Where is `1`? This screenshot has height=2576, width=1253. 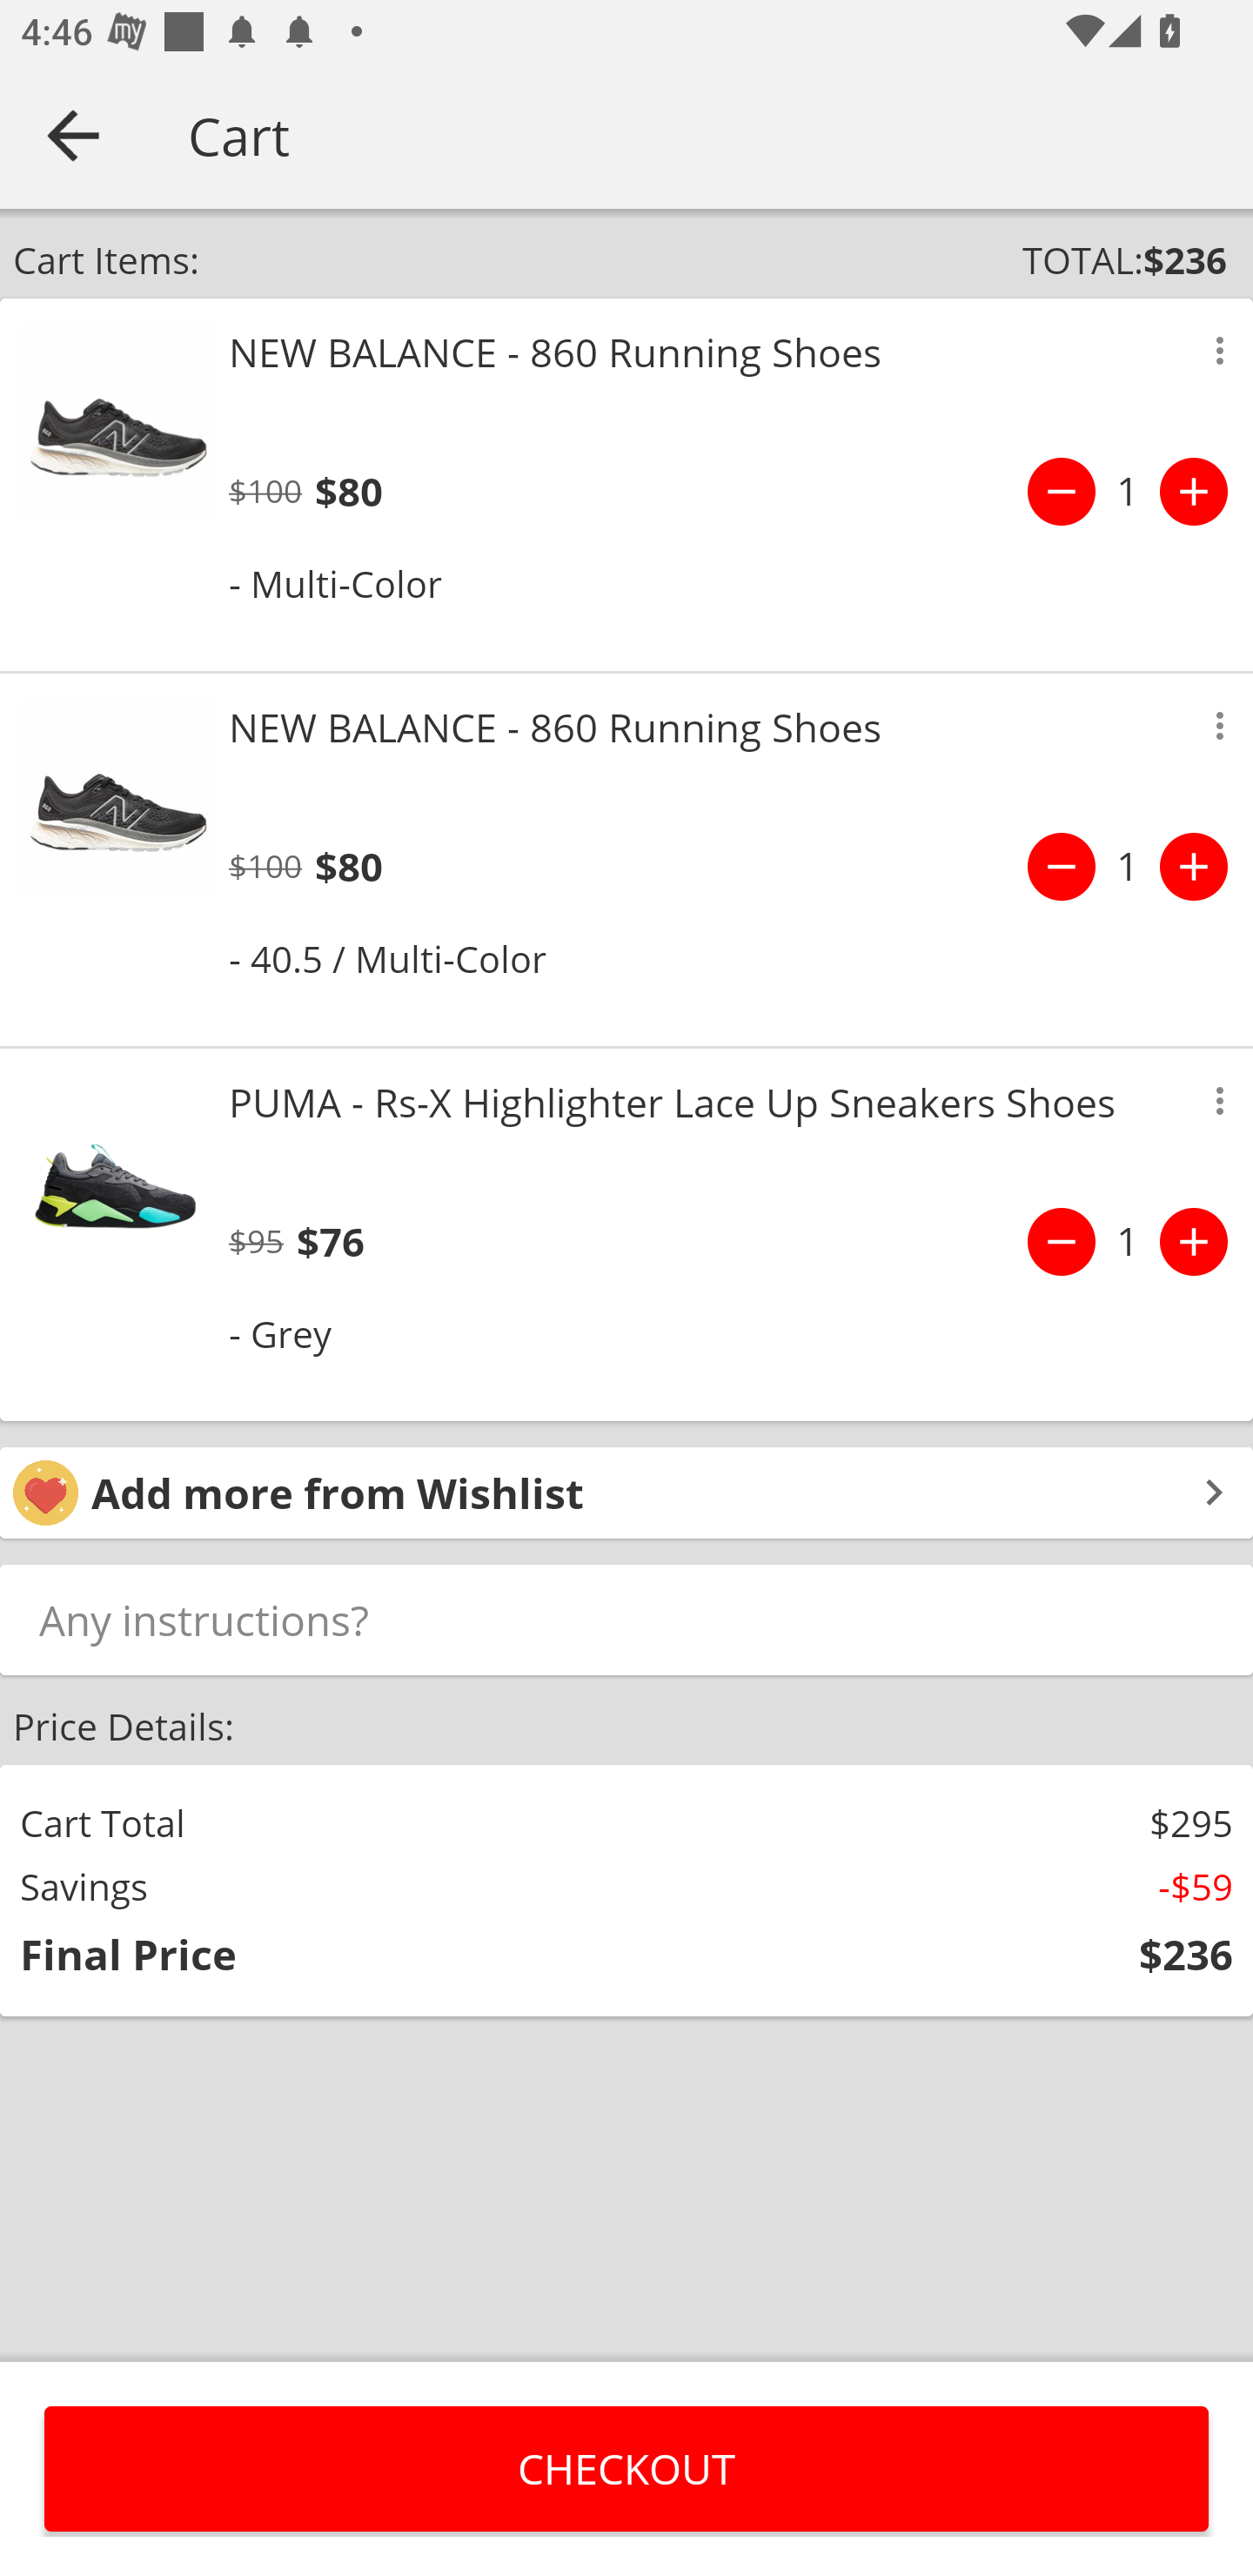
1 is located at coordinates (1128, 492).